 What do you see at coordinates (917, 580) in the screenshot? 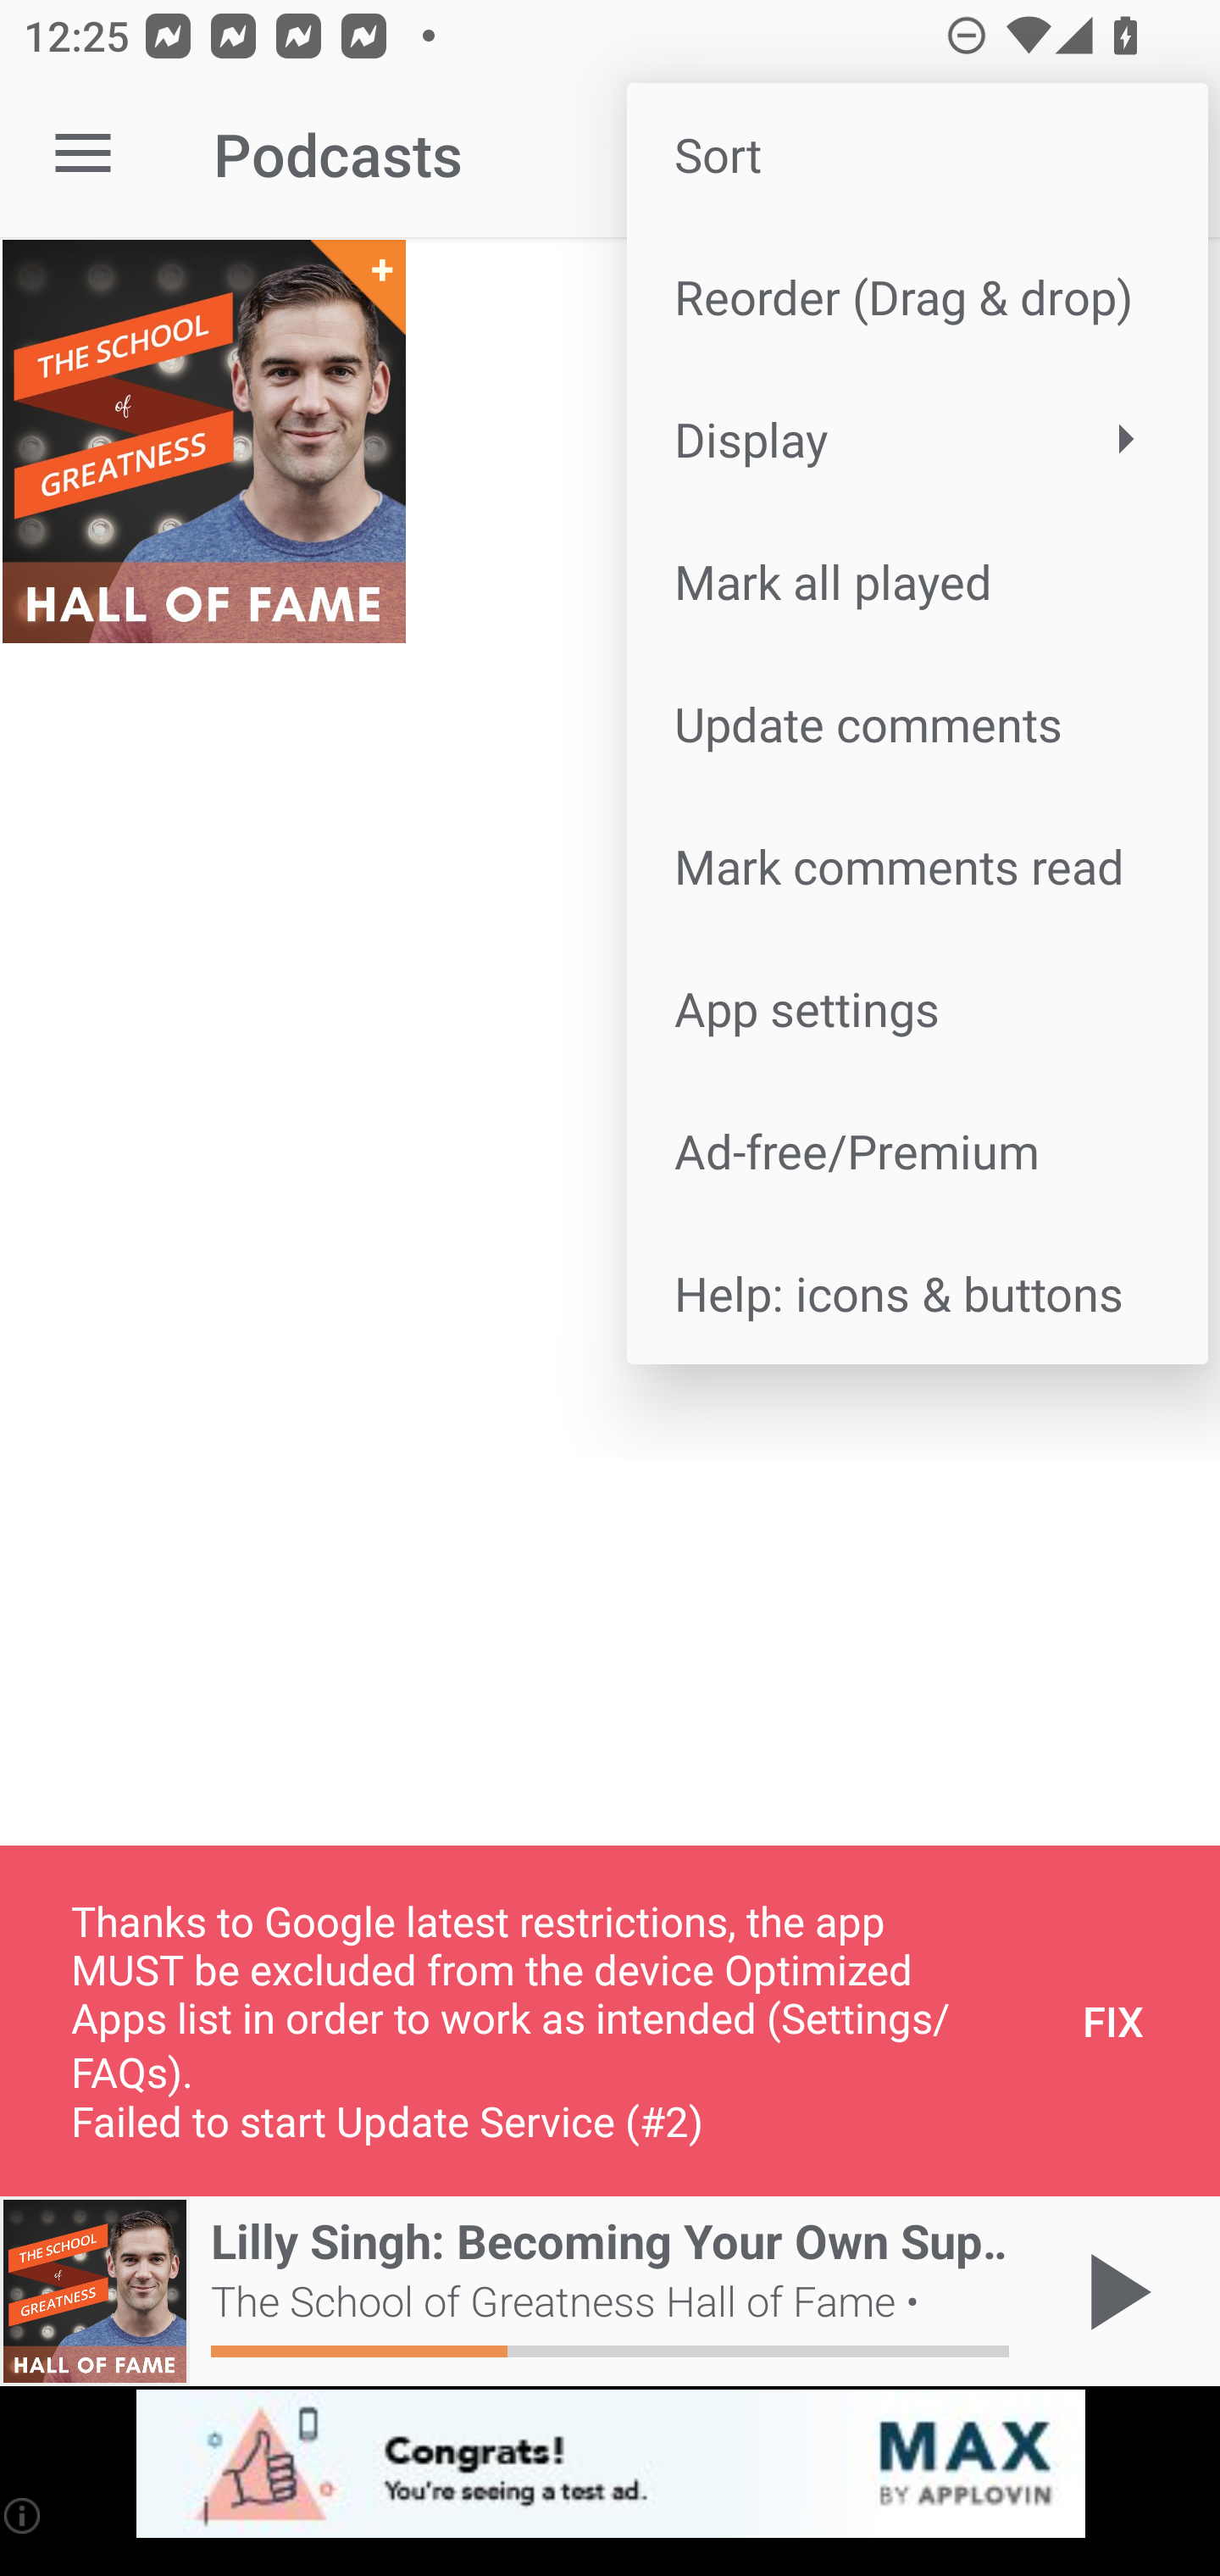
I see `Mark all played` at bounding box center [917, 580].